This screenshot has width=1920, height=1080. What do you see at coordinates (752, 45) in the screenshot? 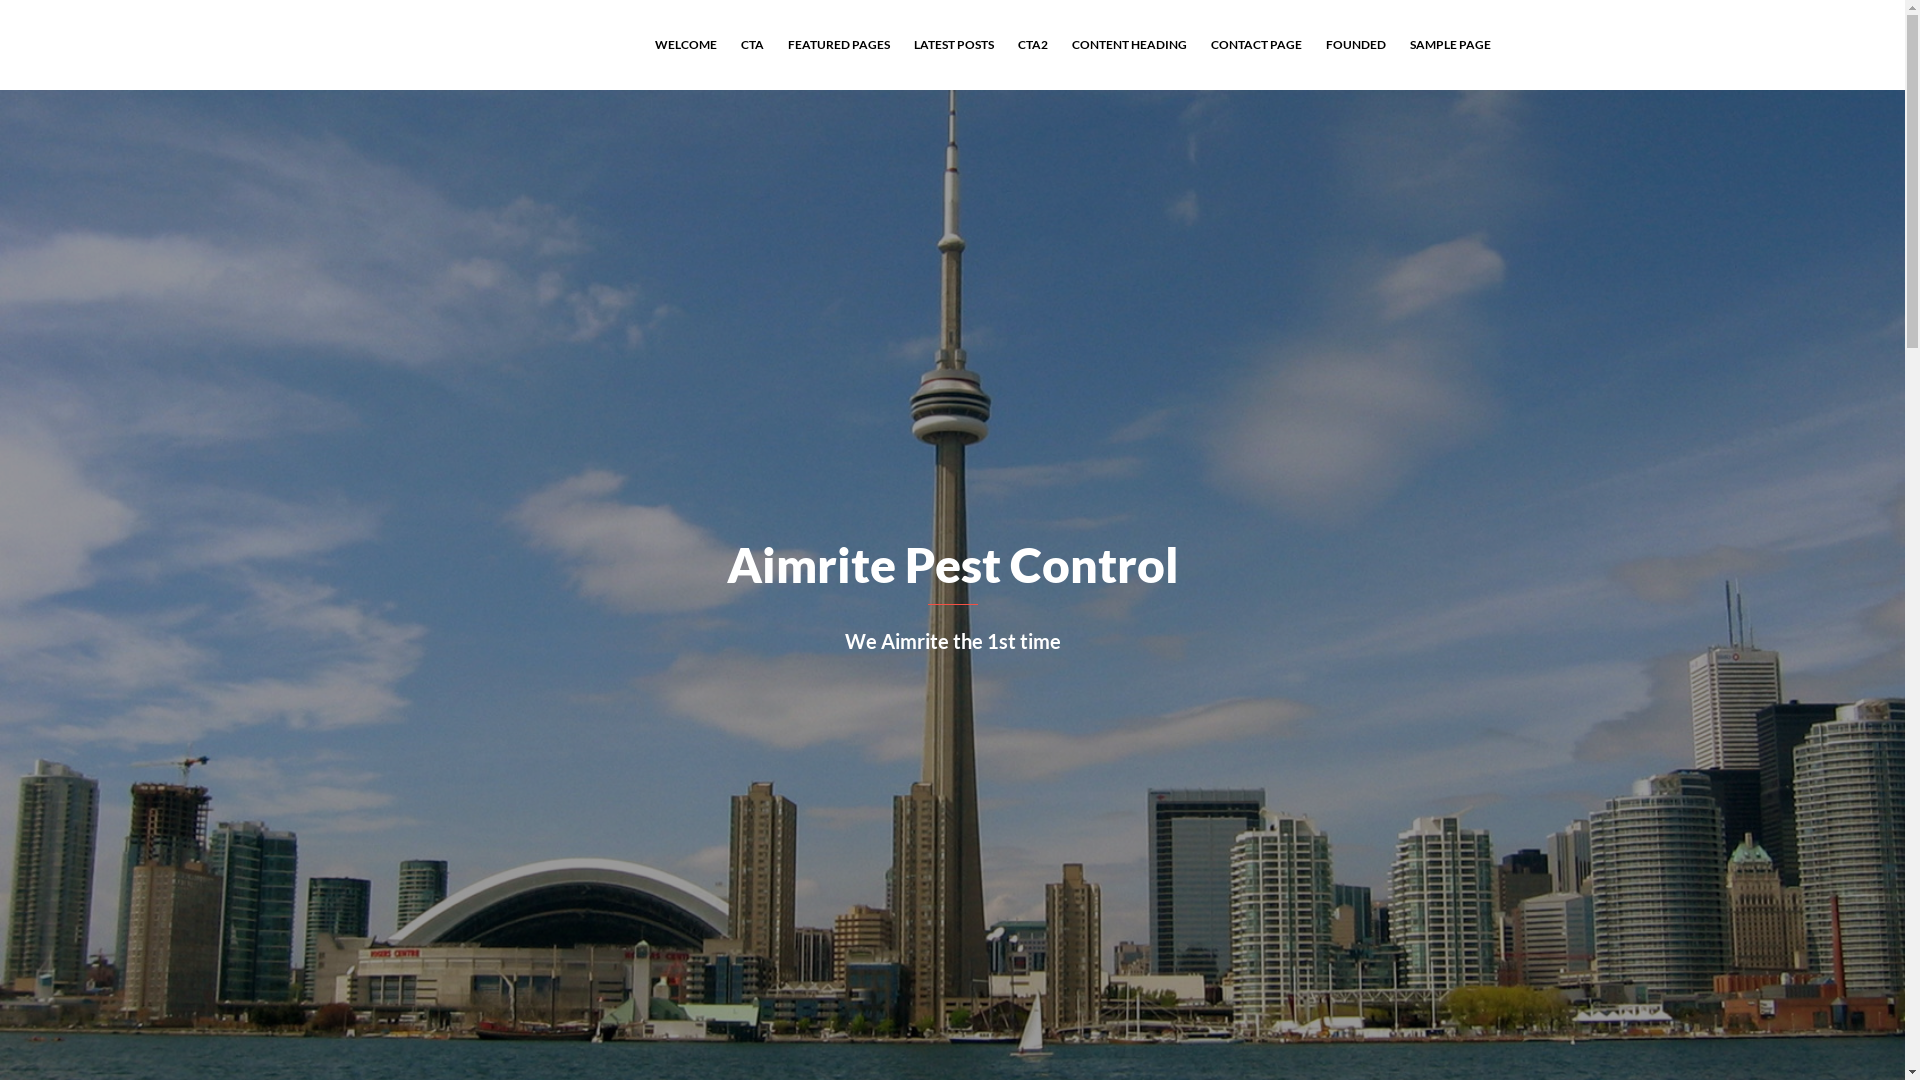
I see `CTA` at bounding box center [752, 45].